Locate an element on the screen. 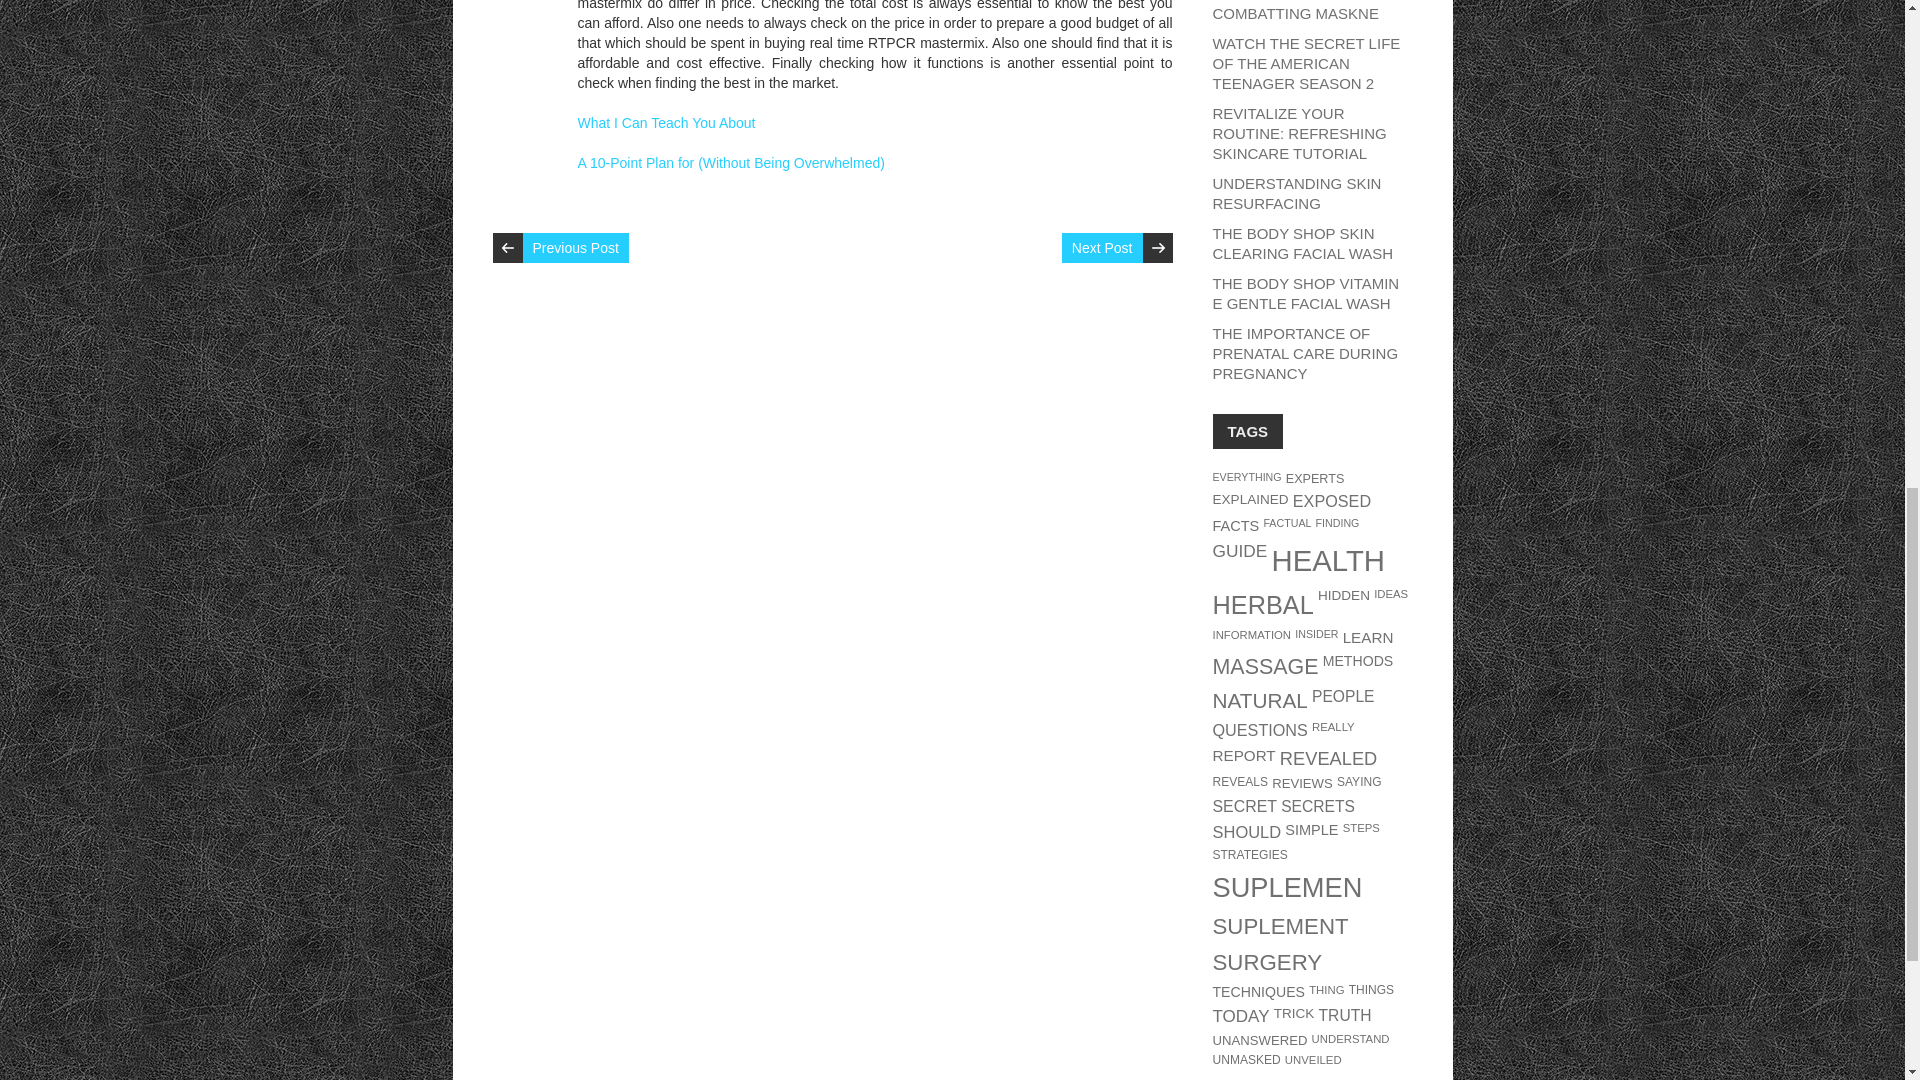 The image size is (1920, 1080). WATCH THE SECRET LIFE OF THE AMERICAN TEENAGER SEASON 2 is located at coordinates (1305, 62).